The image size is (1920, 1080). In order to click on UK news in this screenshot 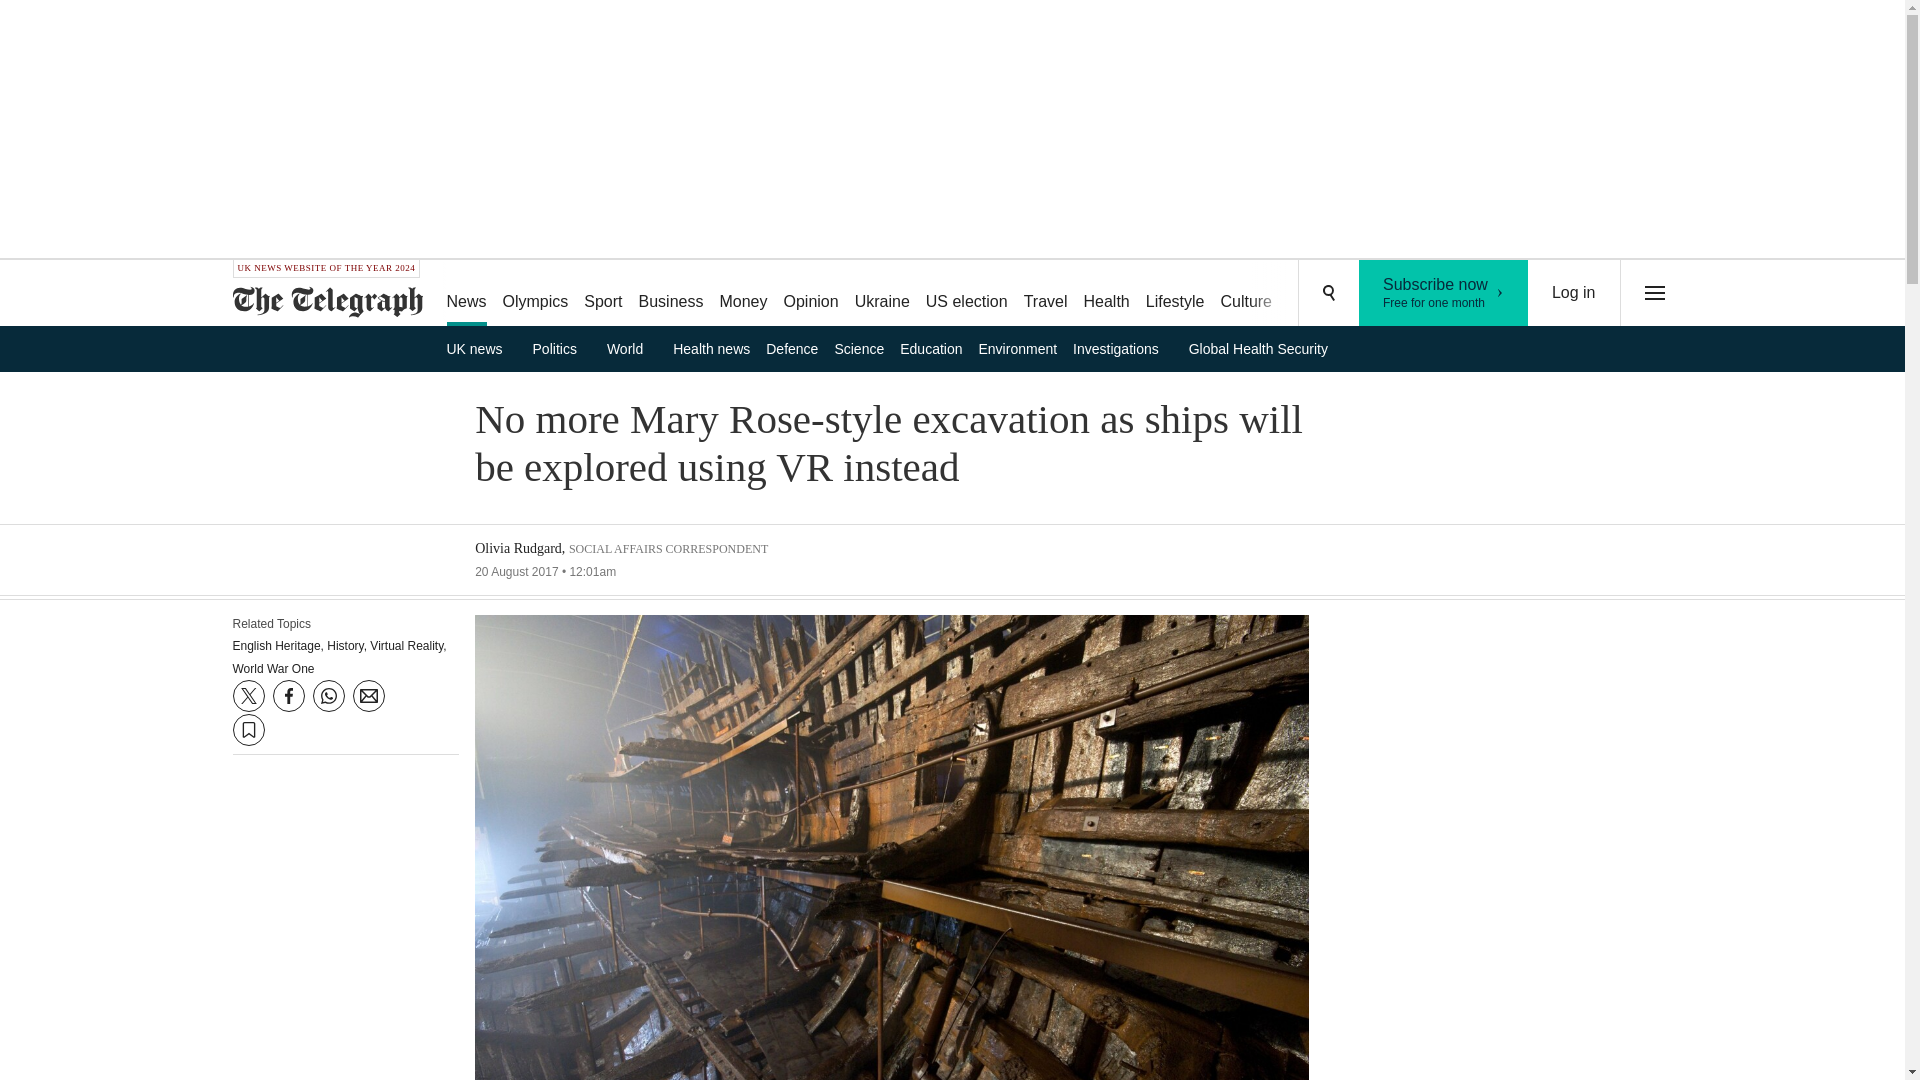, I will do `click(1444, 293)`.